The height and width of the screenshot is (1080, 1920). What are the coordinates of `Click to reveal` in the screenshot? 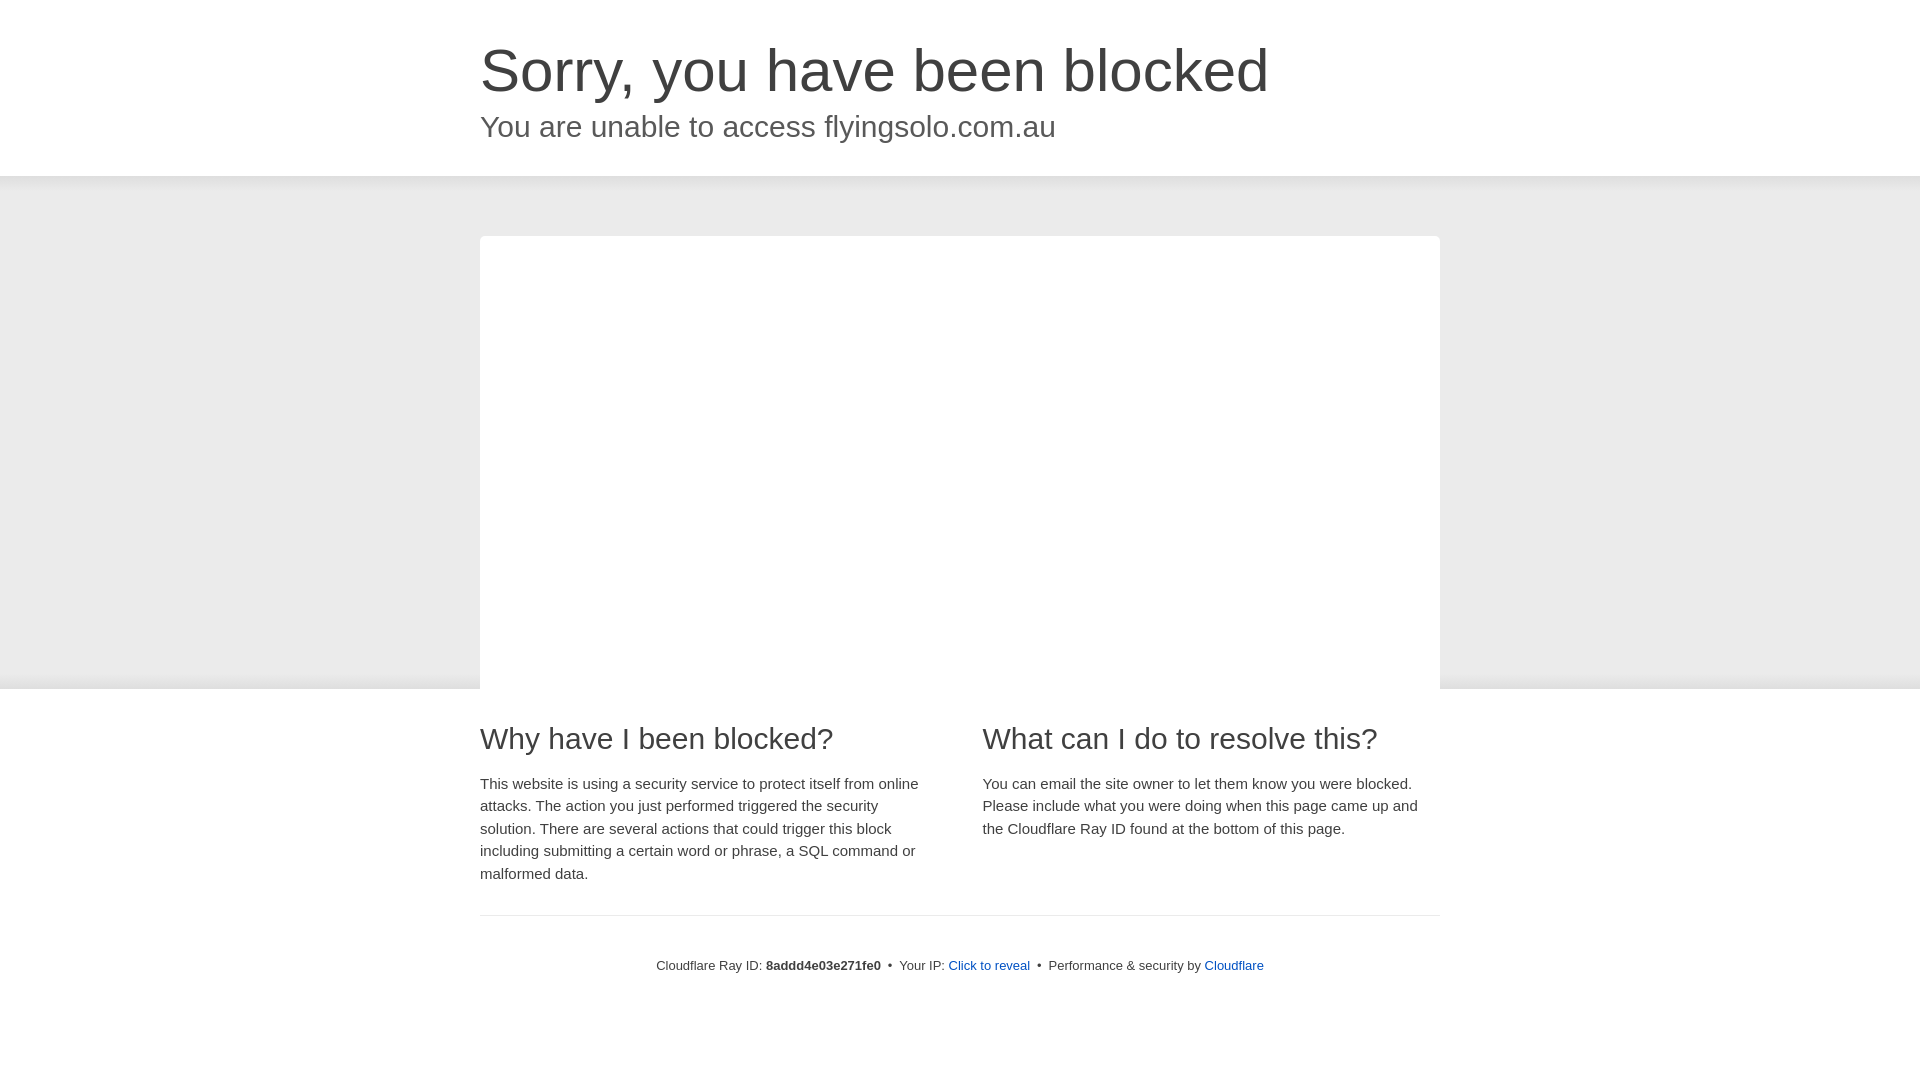 It's located at (990, 966).